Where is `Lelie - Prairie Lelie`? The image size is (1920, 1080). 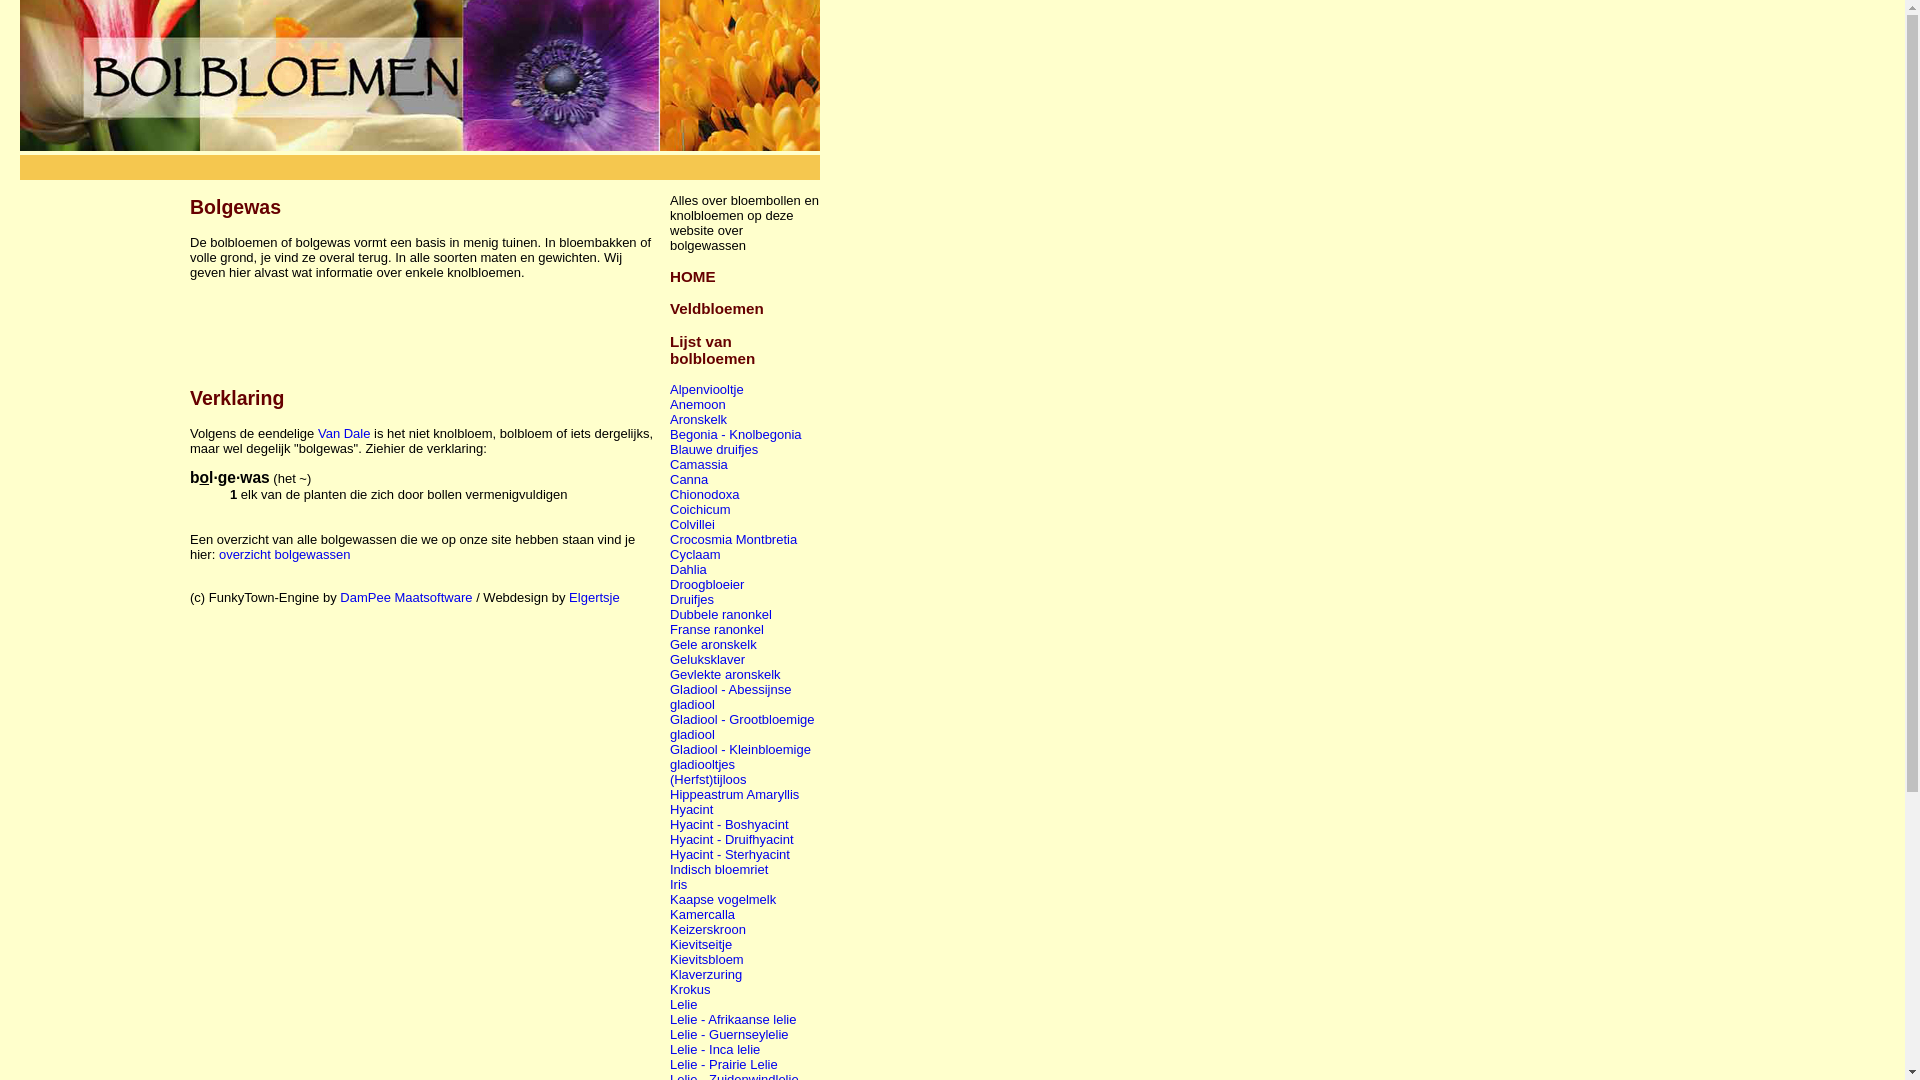 Lelie - Prairie Lelie is located at coordinates (724, 1064).